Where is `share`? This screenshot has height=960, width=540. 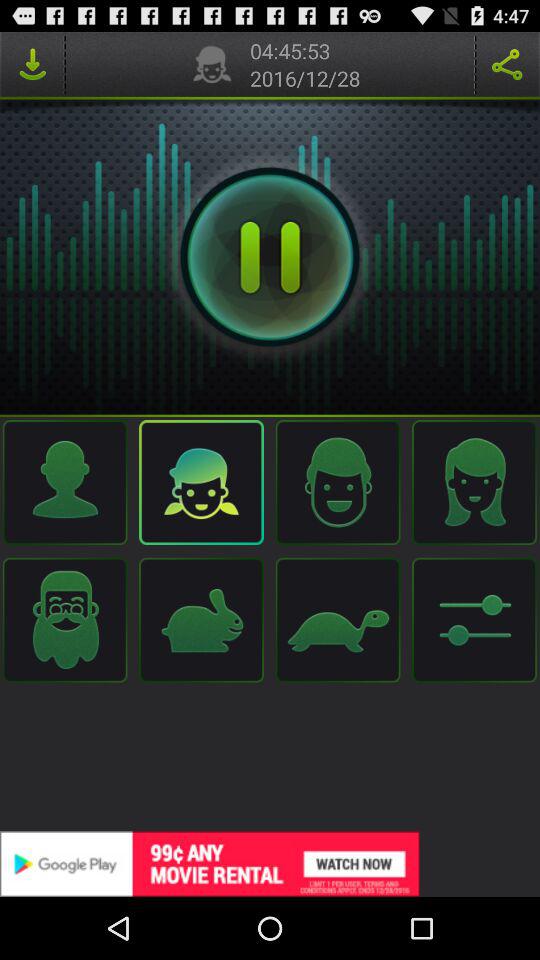
share is located at coordinates (507, 64).